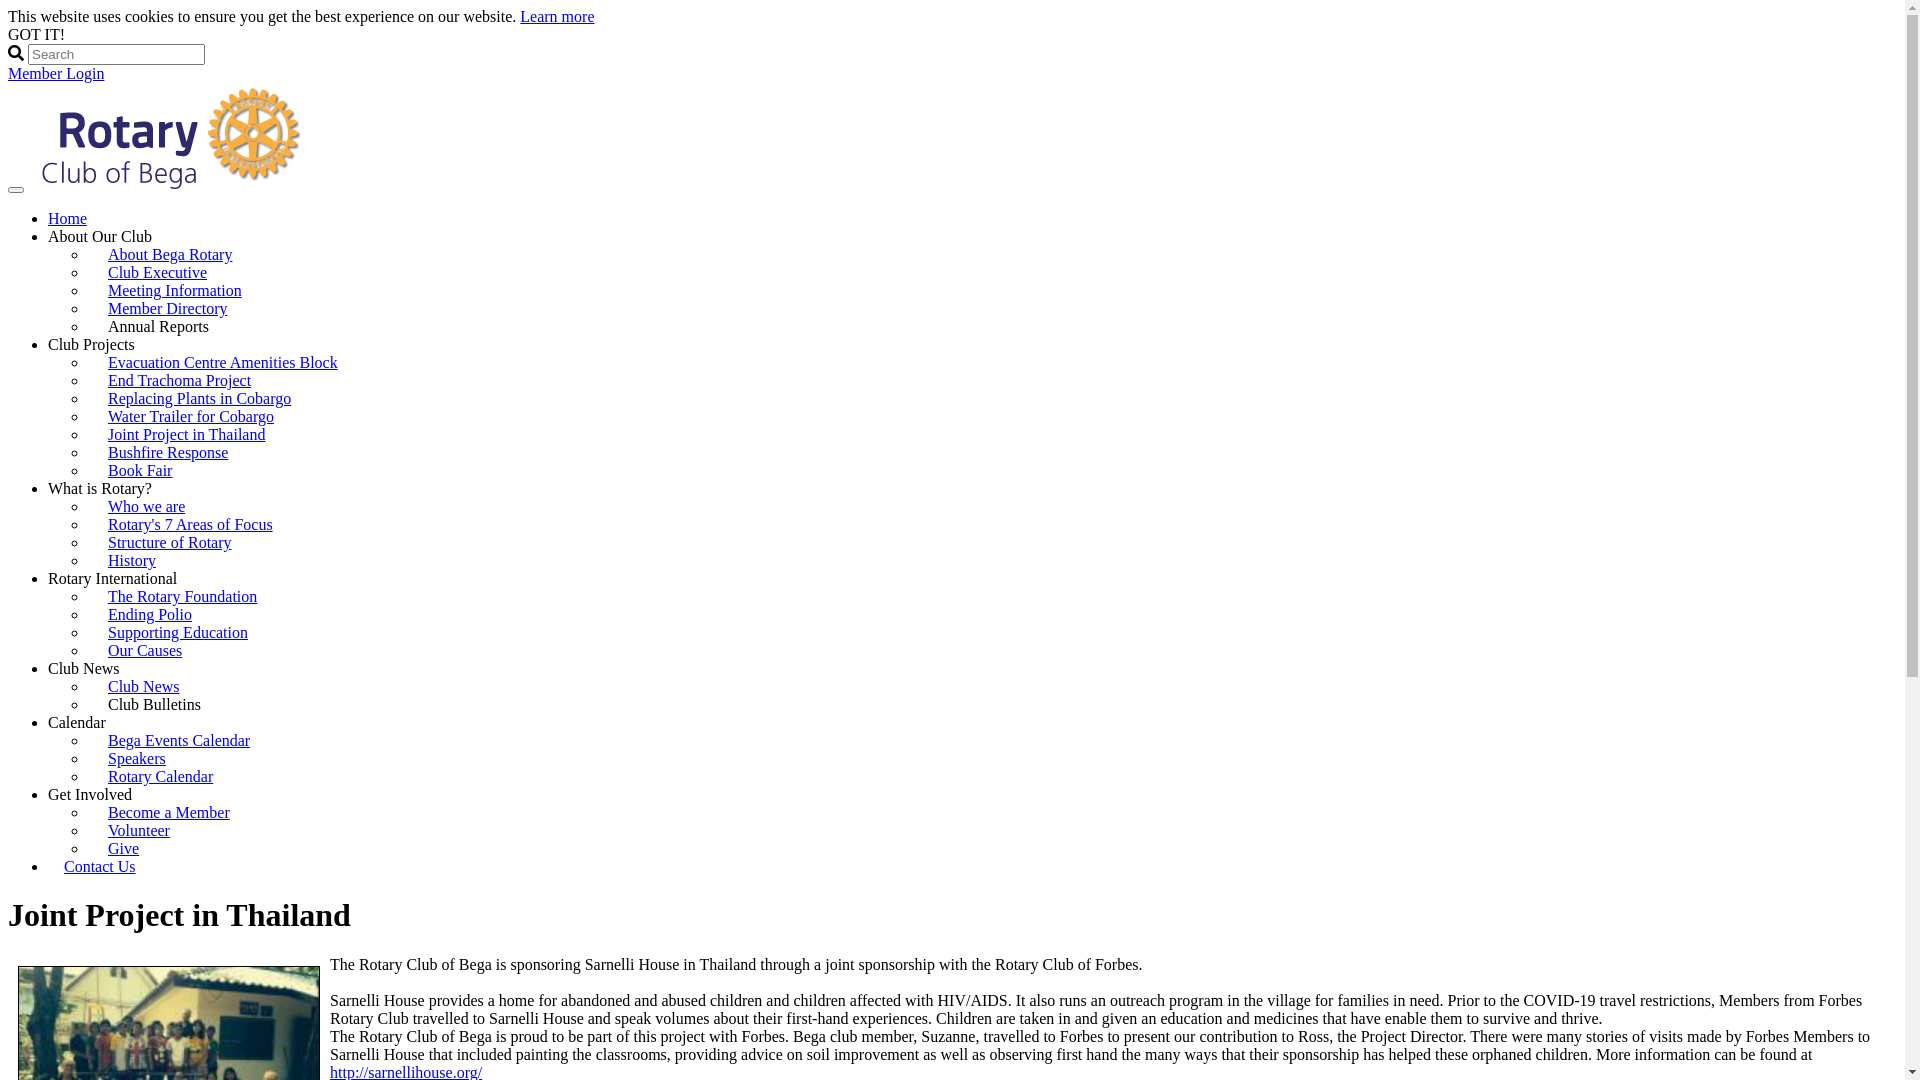  Describe the element at coordinates (200, 398) in the screenshot. I see `Replacing Plants in Cobargo` at that location.